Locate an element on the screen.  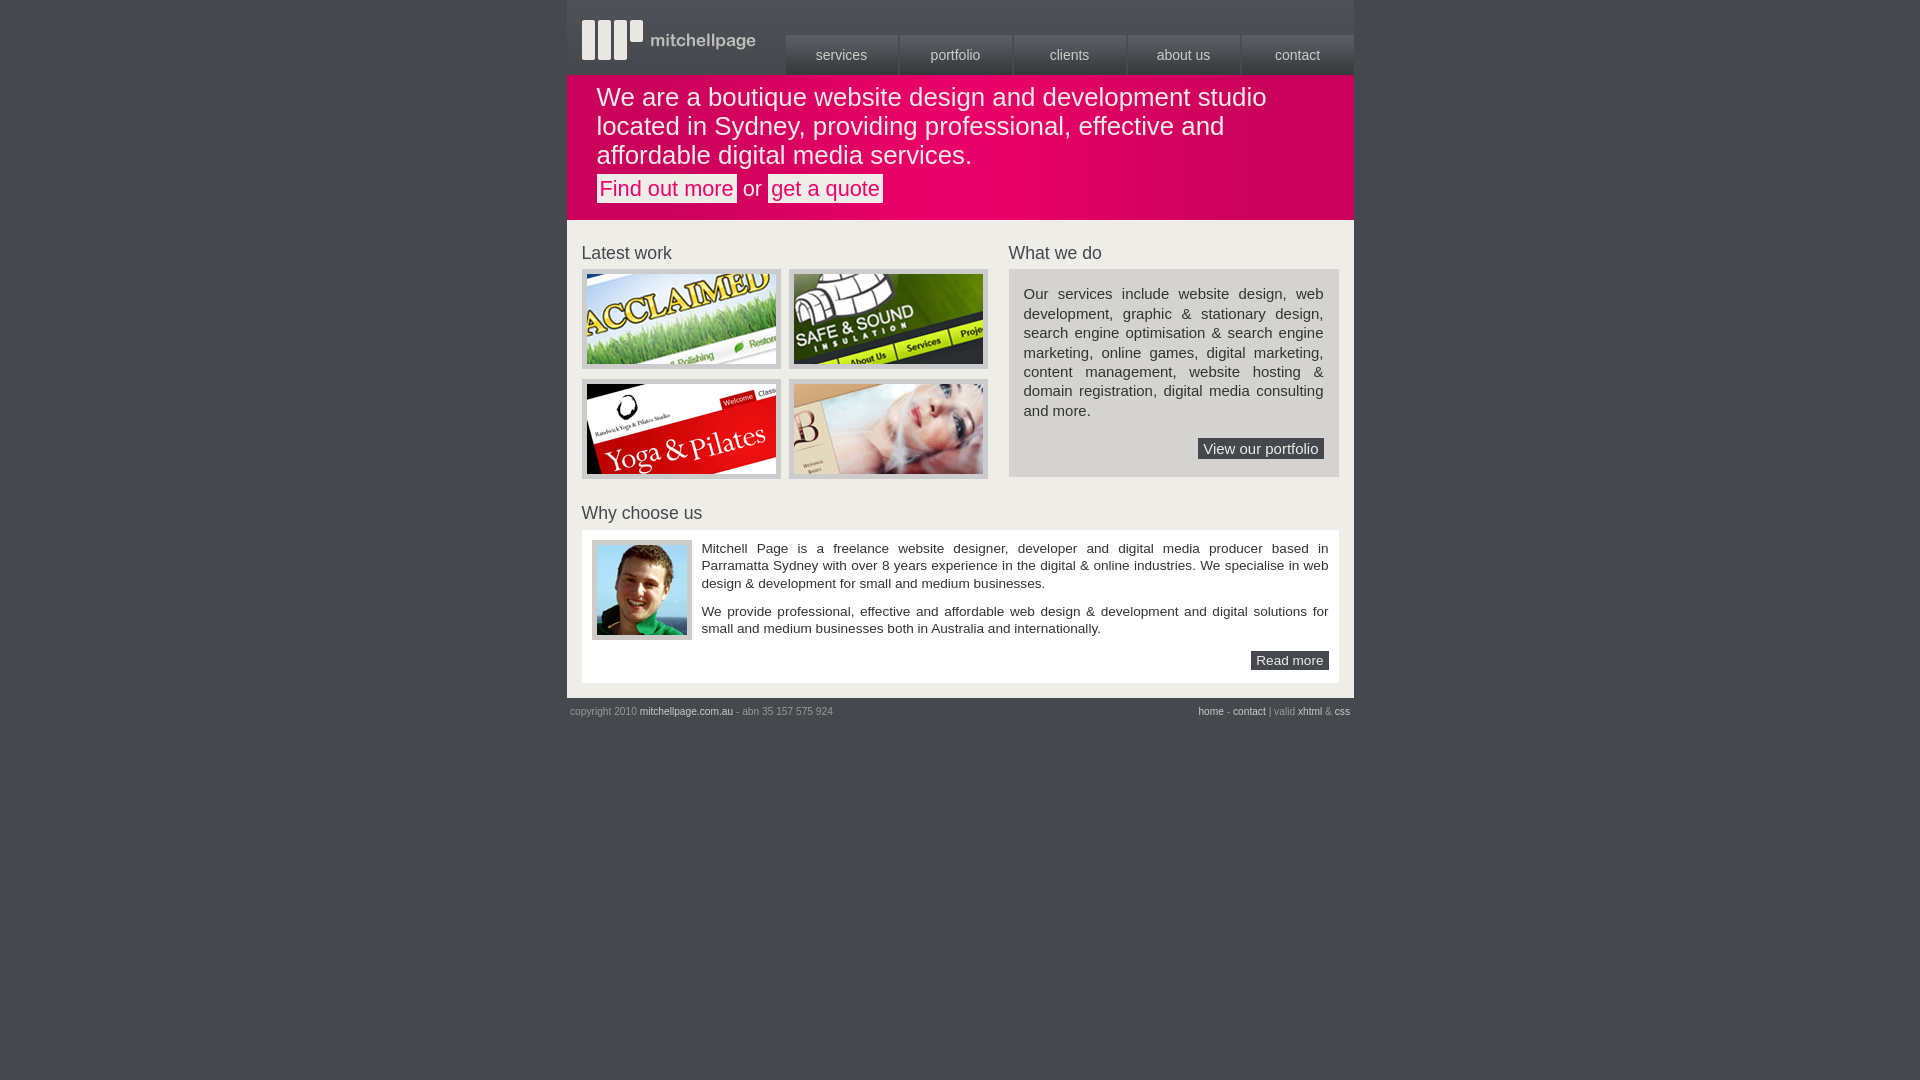
xhtml is located at coordinates (1310, 712).